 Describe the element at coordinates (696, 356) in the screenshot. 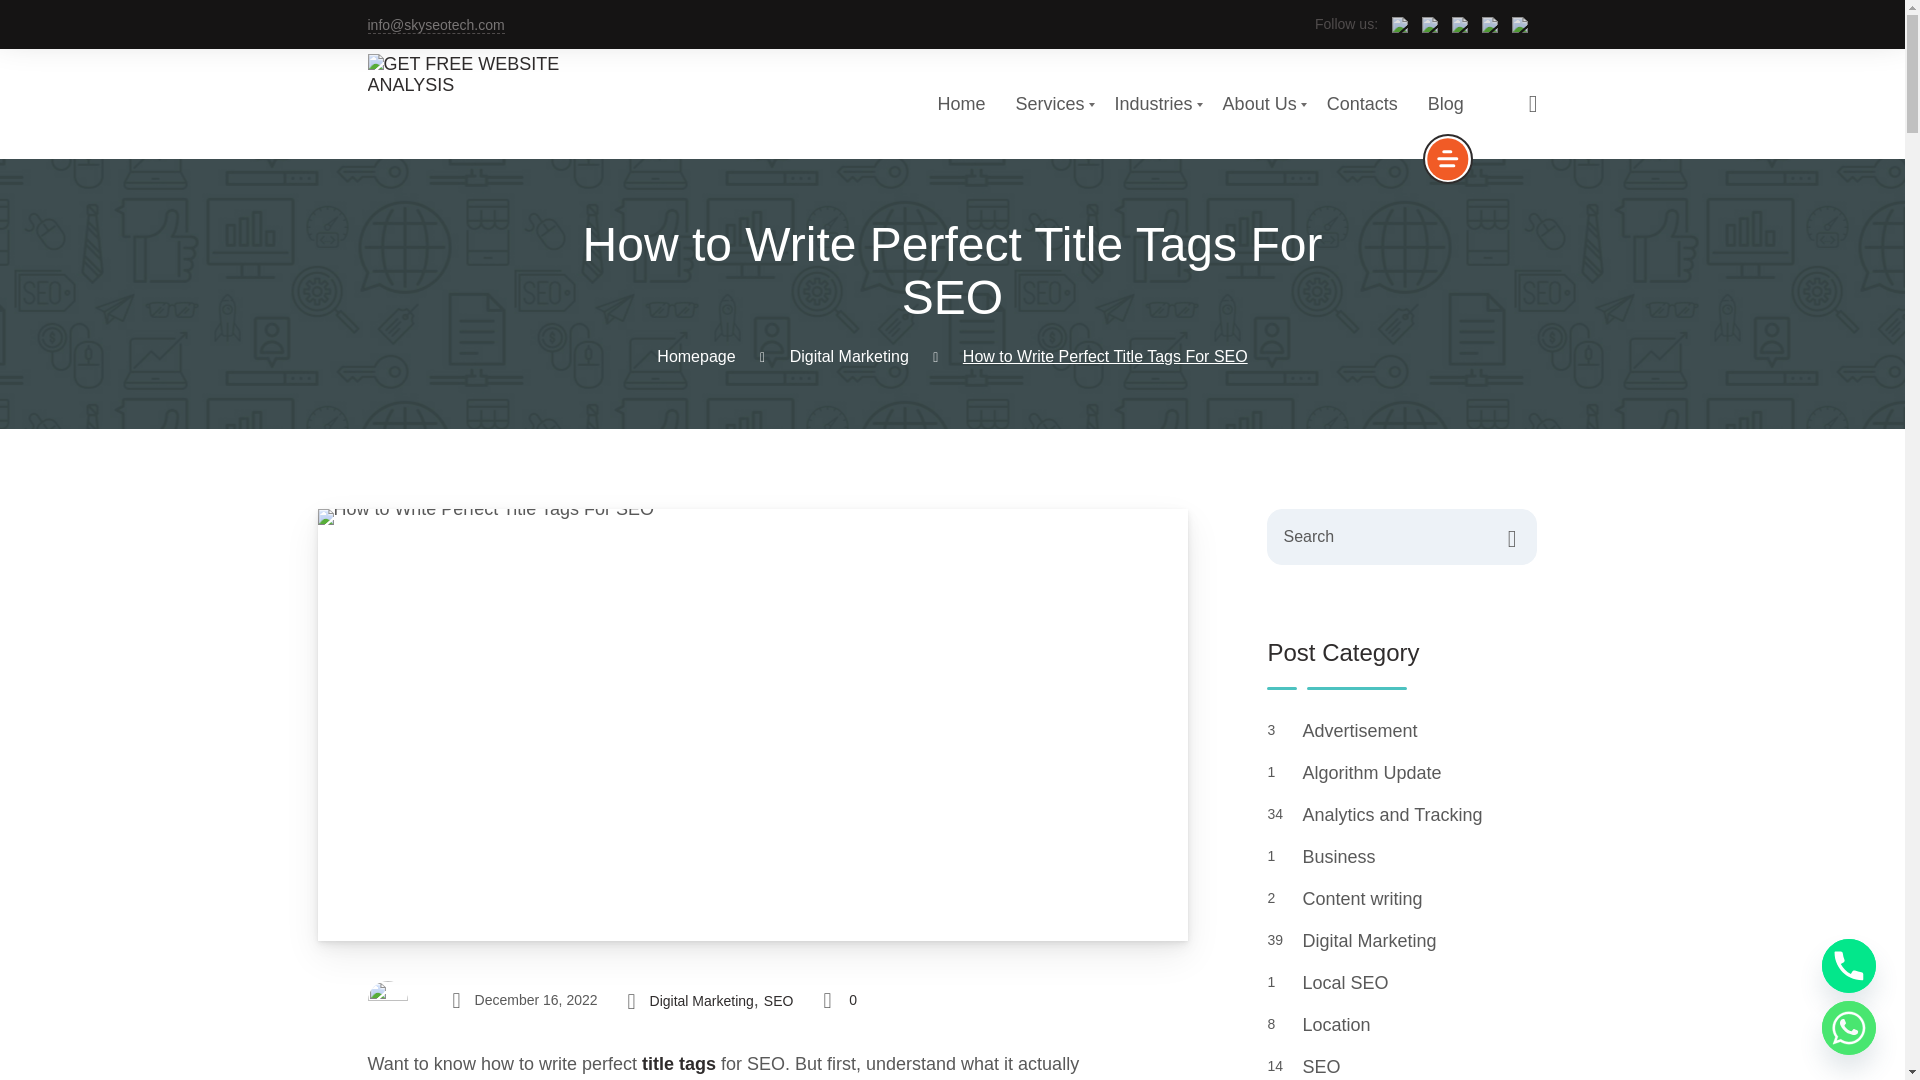

I see `Digital Marketing` at that location.